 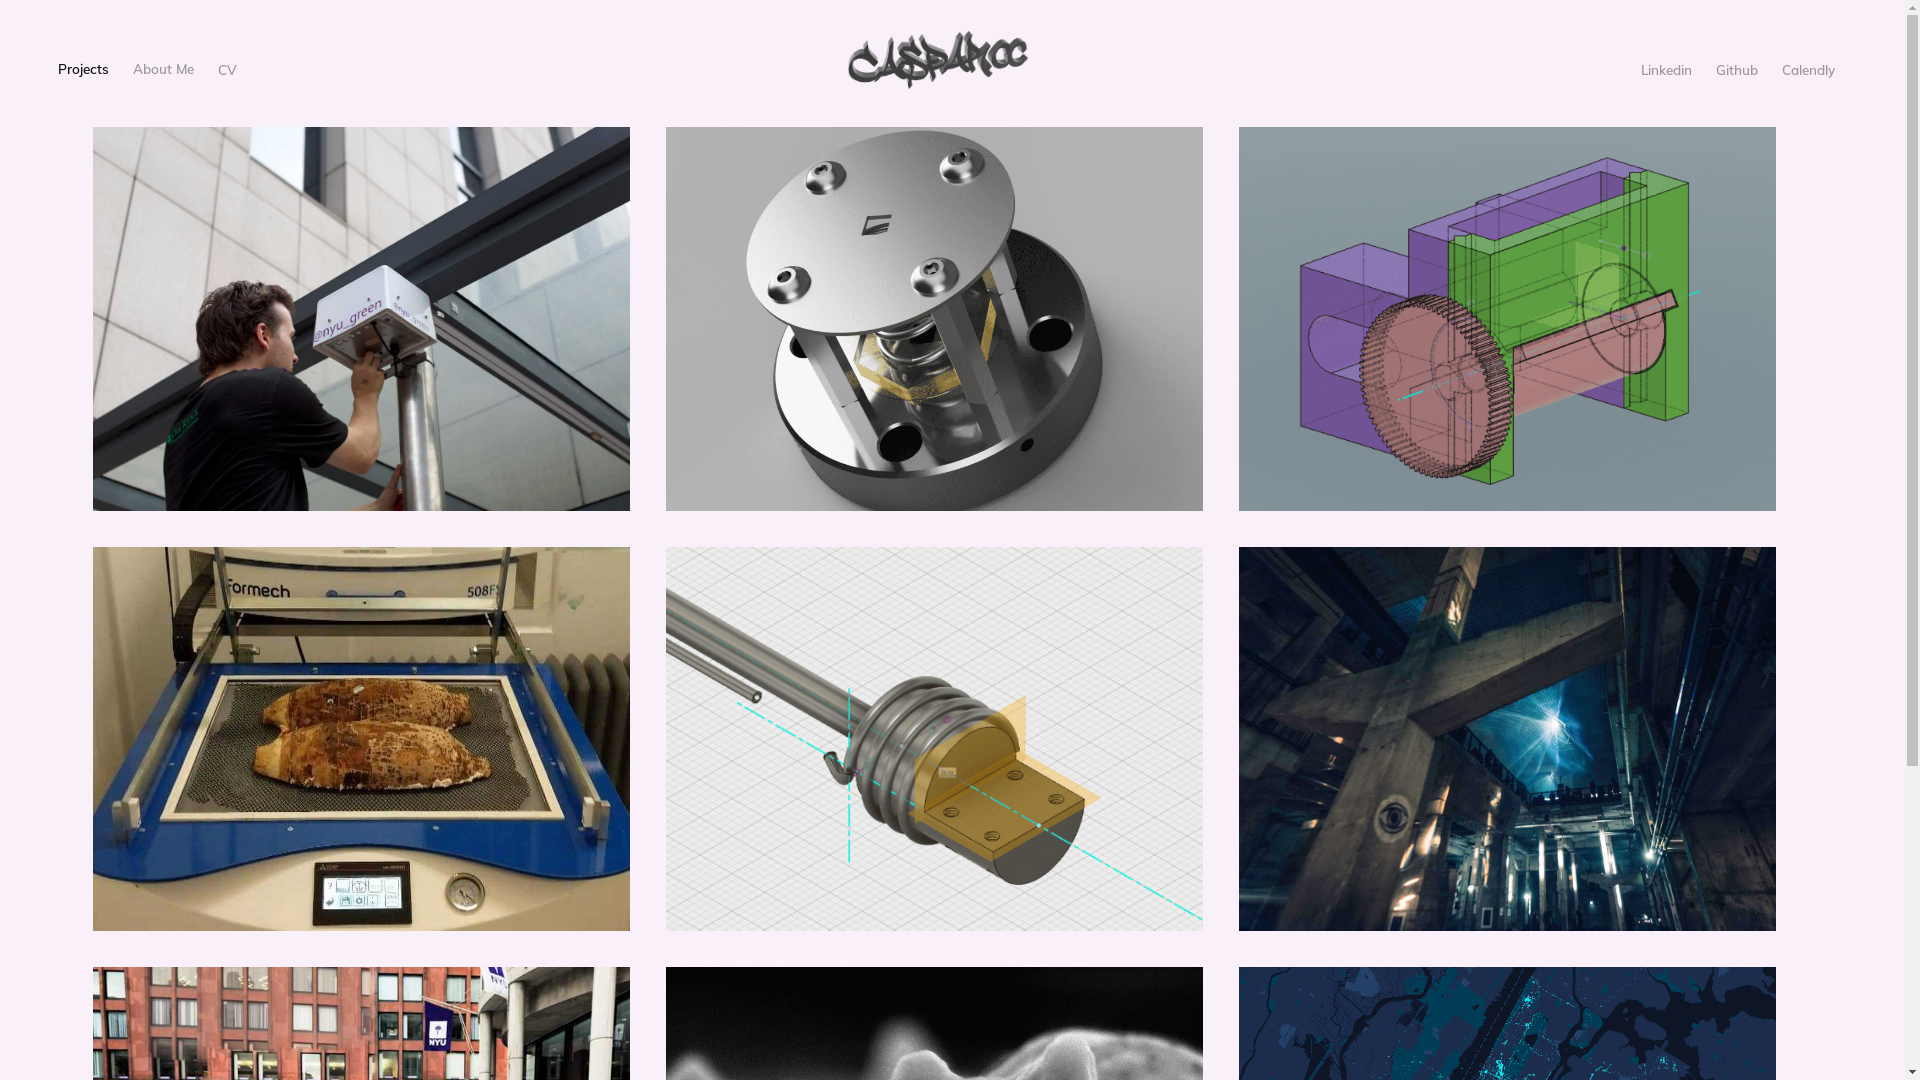 I want to click on CV, so click(x=228, y=70).